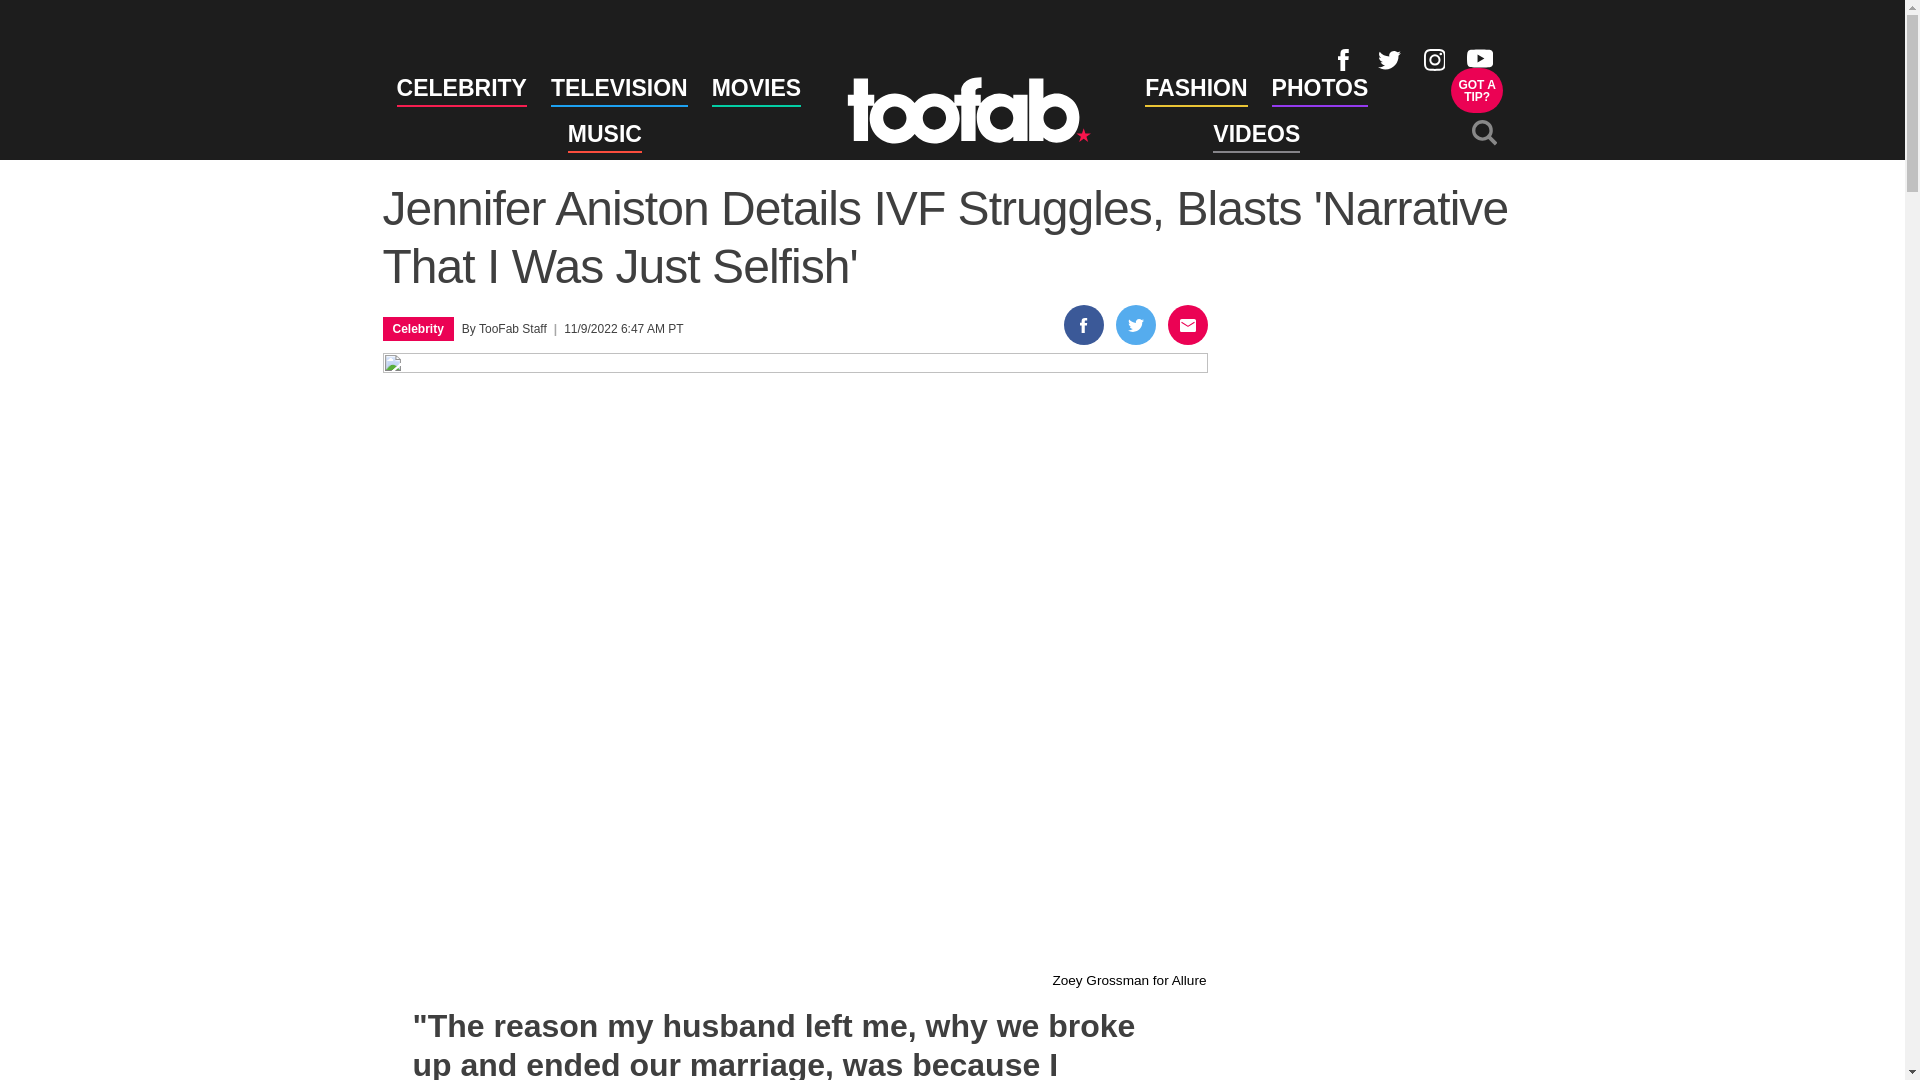  What do you see at coordinates (1477, 90) in the screenshot?
I see `Celebrity` at bounding box center [1477, 90].